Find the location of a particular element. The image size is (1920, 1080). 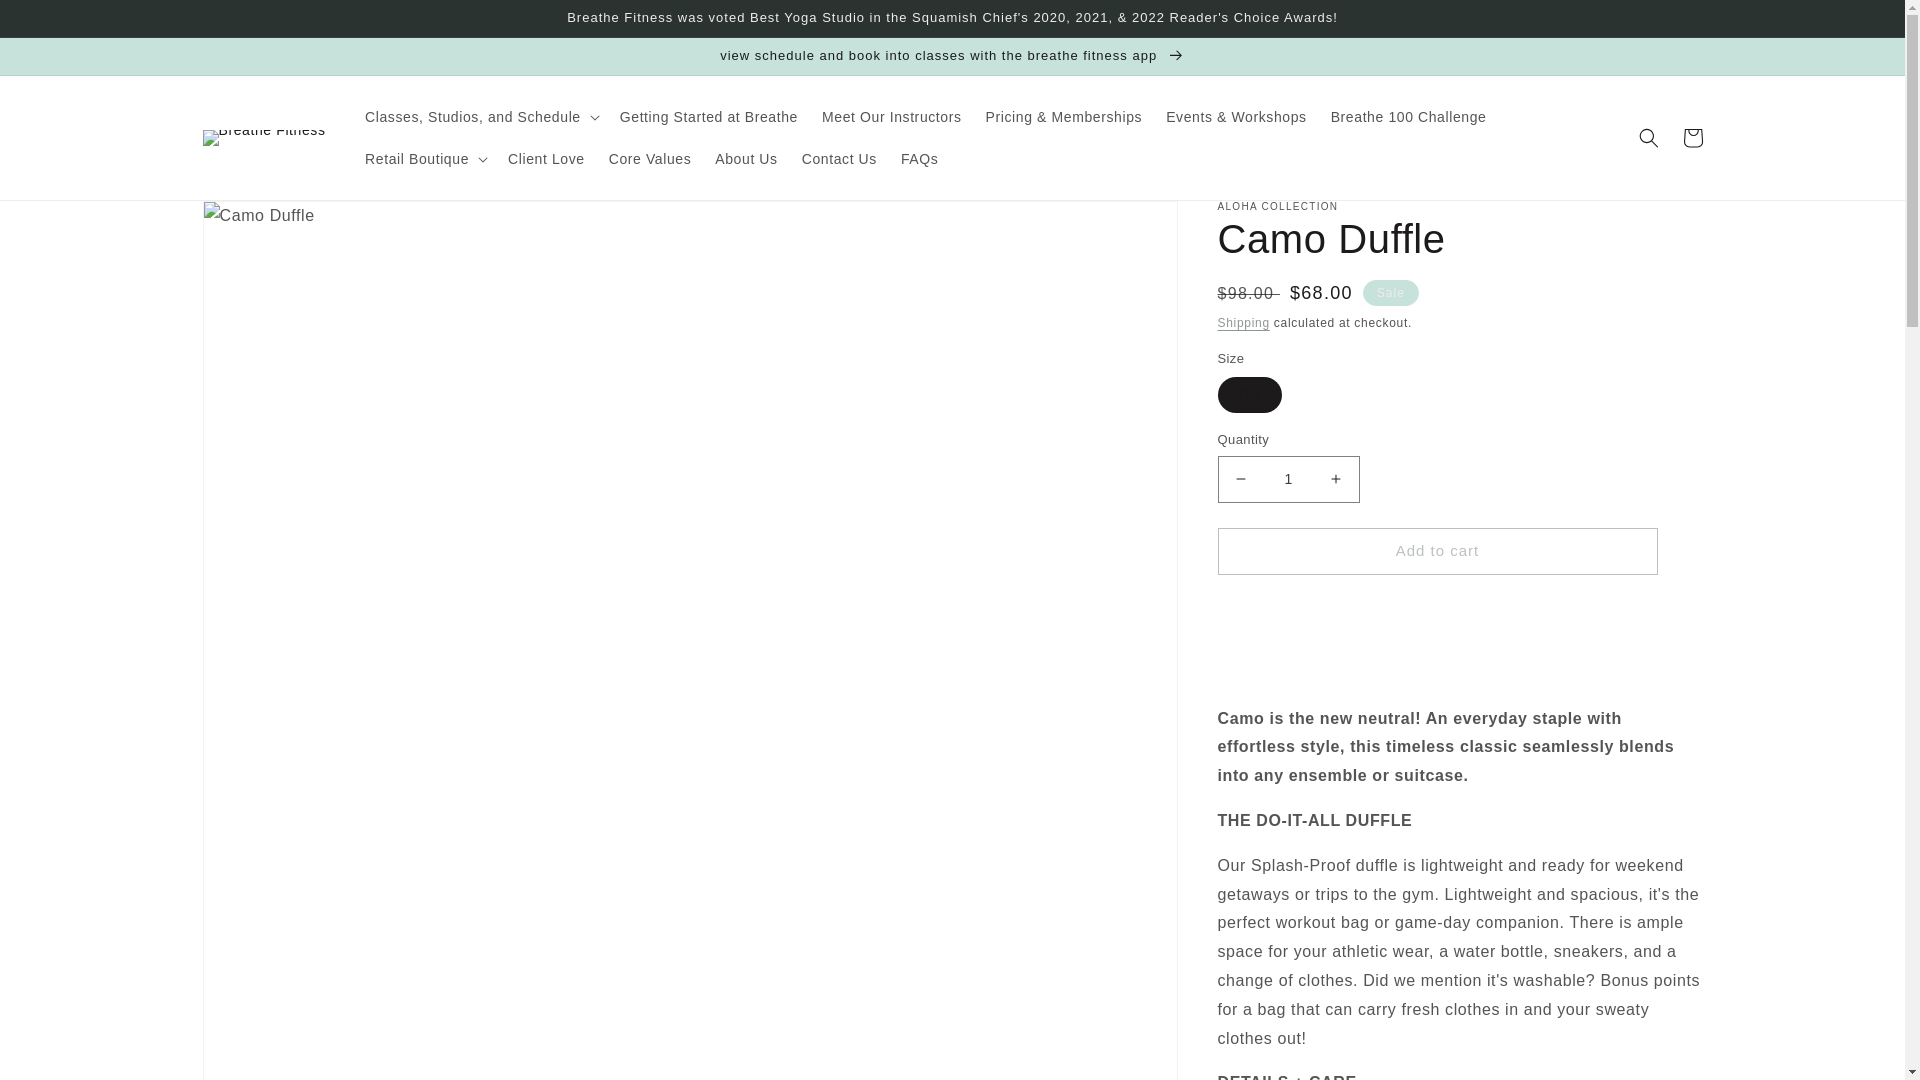

Skip to content is located at coordinates (60, 23).